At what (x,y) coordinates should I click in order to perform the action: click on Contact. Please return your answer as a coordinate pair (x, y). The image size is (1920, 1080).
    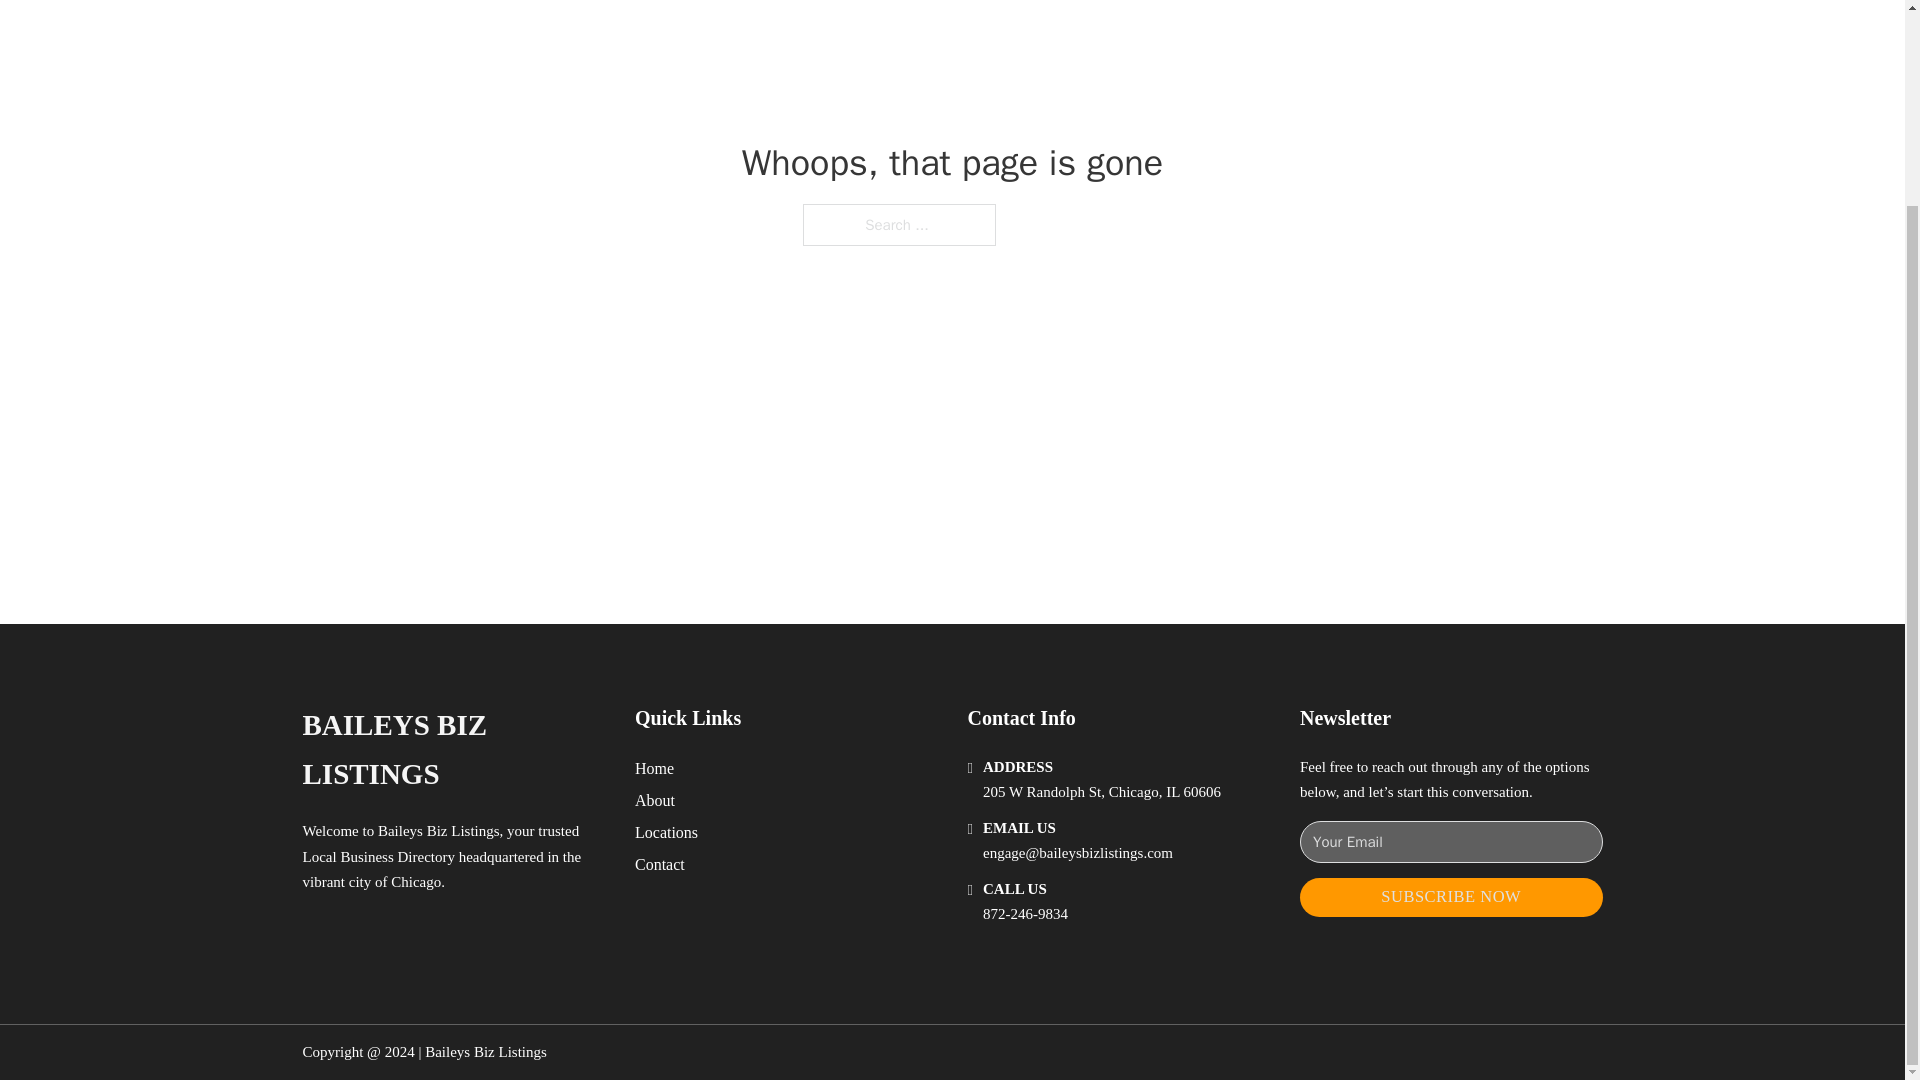
    Looking at the image, I should click on (660, 864).